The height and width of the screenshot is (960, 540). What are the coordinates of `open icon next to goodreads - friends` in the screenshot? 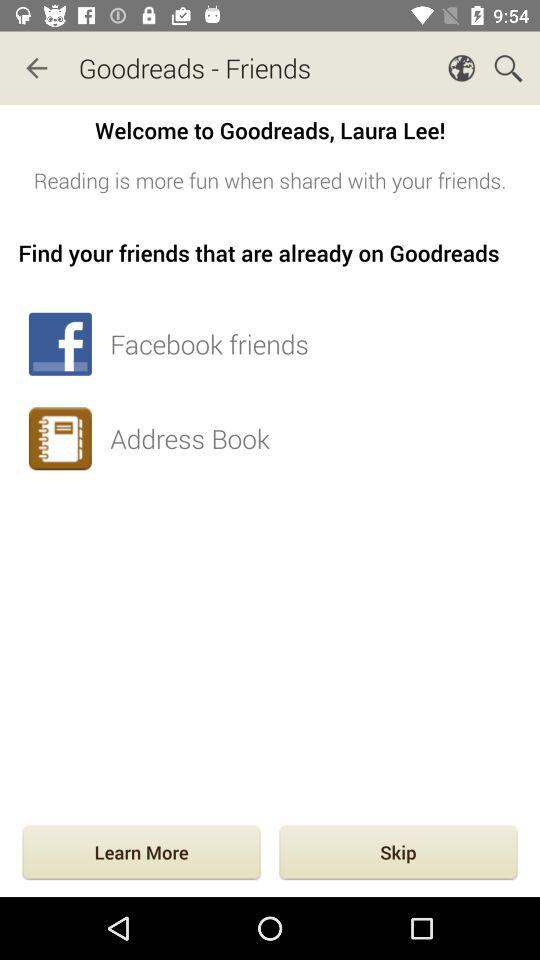 It's located at (36, 68).